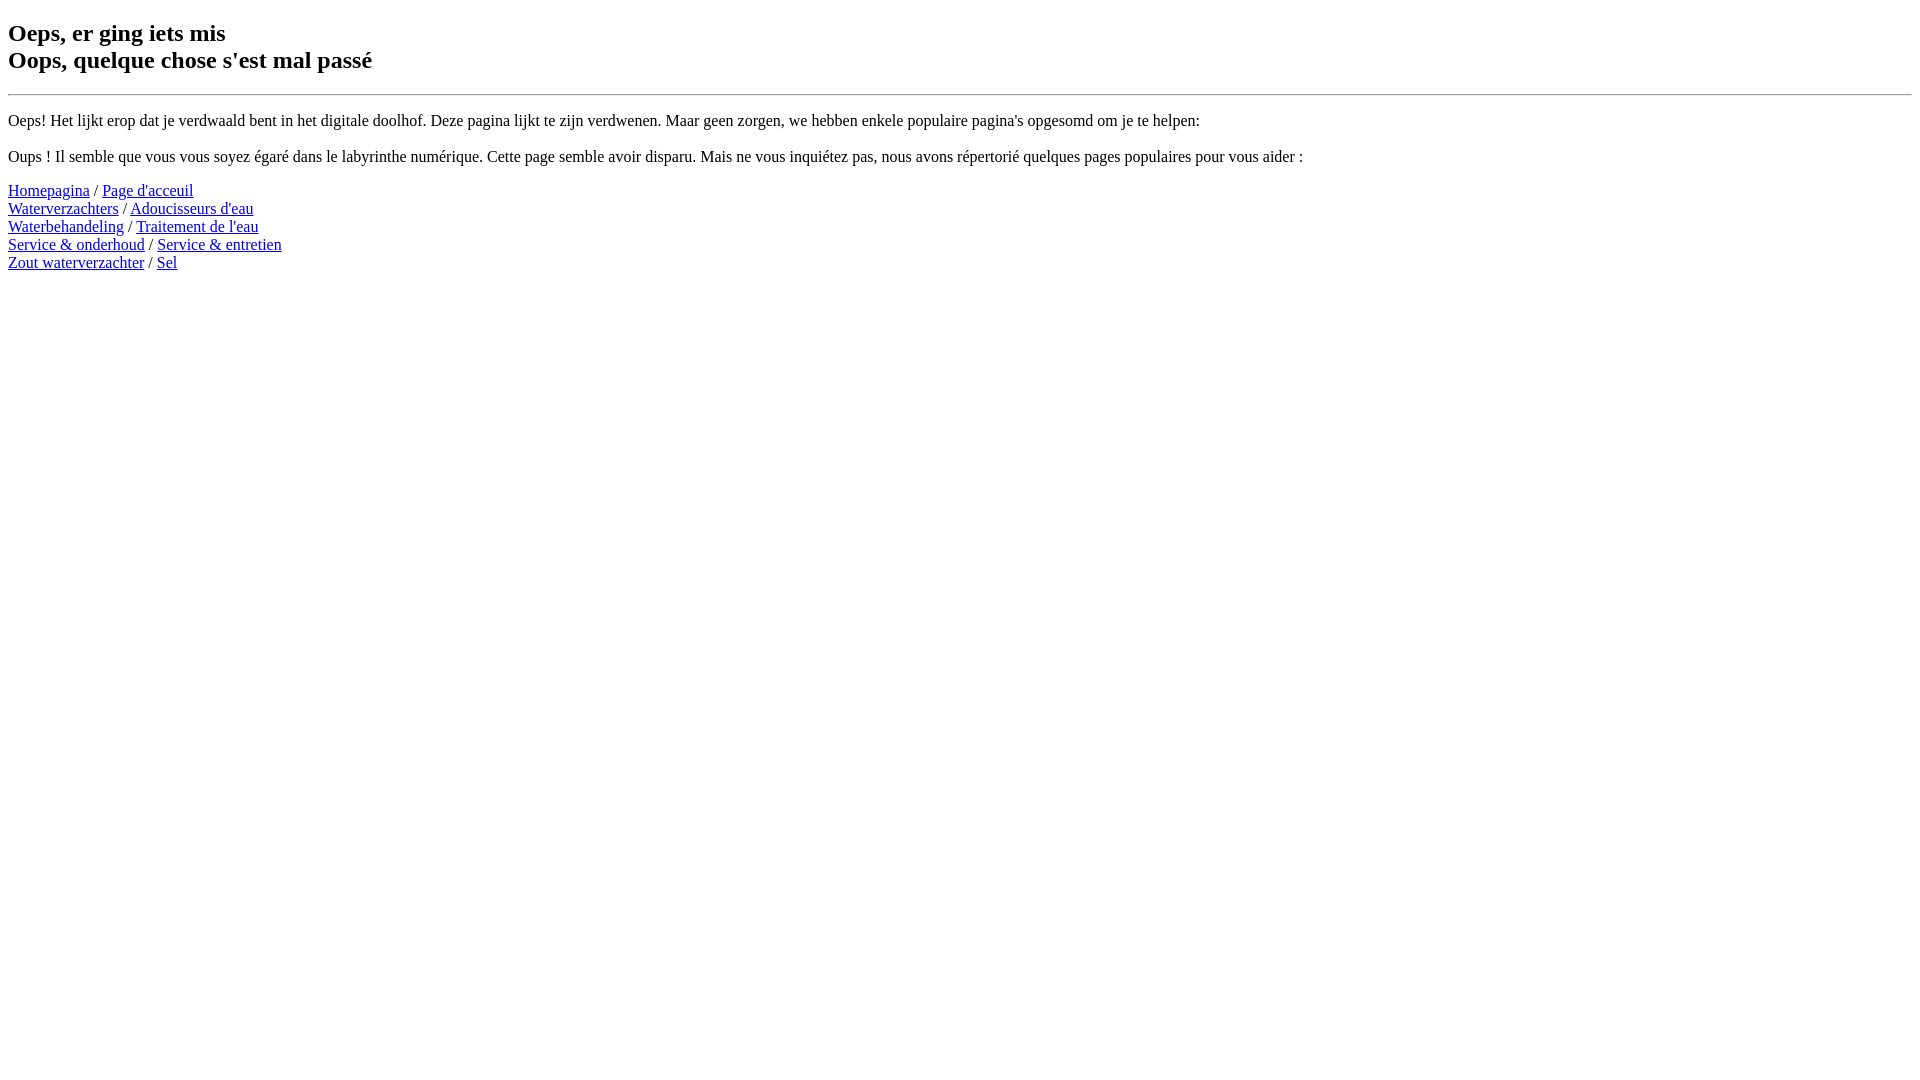 The width and height of the screenshot is (1920, 1080). I want to click on Service & entretien, so click(219, 244).